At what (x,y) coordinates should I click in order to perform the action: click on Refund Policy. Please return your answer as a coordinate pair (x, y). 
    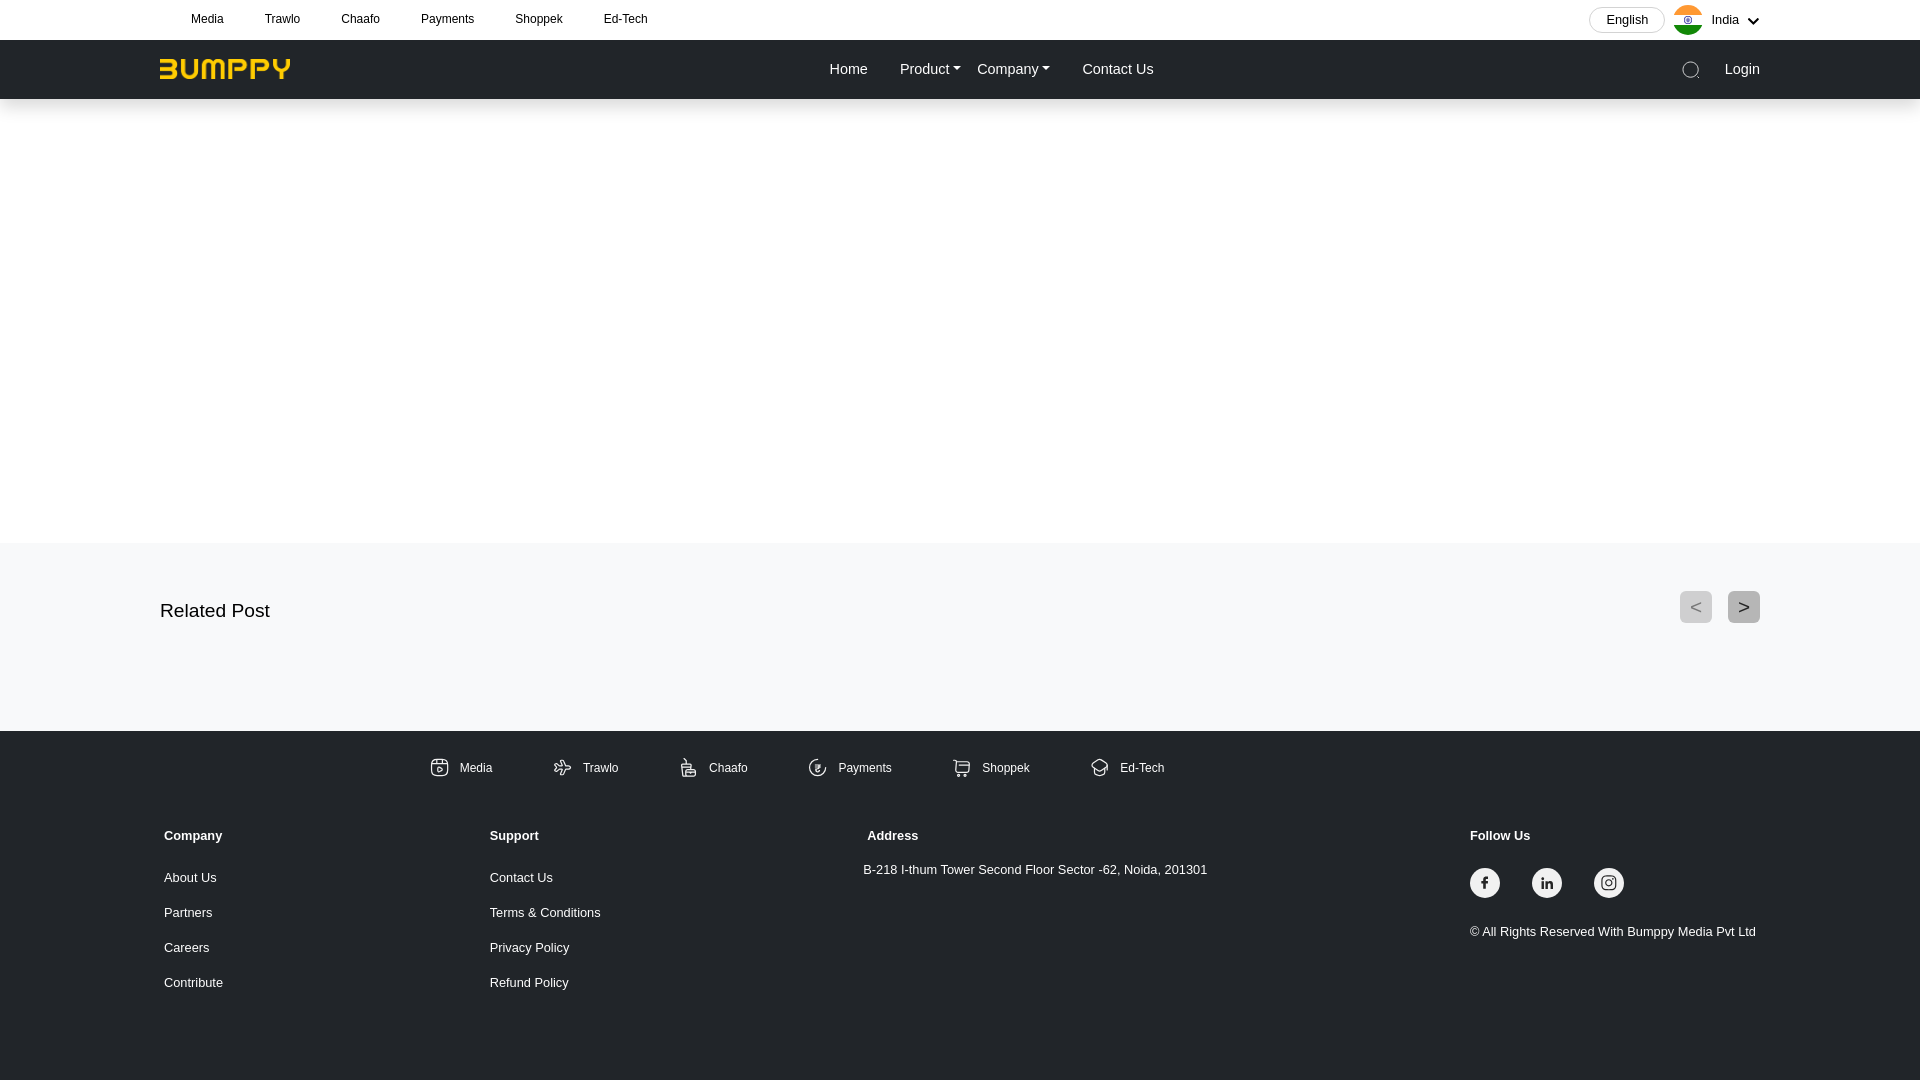
    Looking at the image, I should click on (544, 982).